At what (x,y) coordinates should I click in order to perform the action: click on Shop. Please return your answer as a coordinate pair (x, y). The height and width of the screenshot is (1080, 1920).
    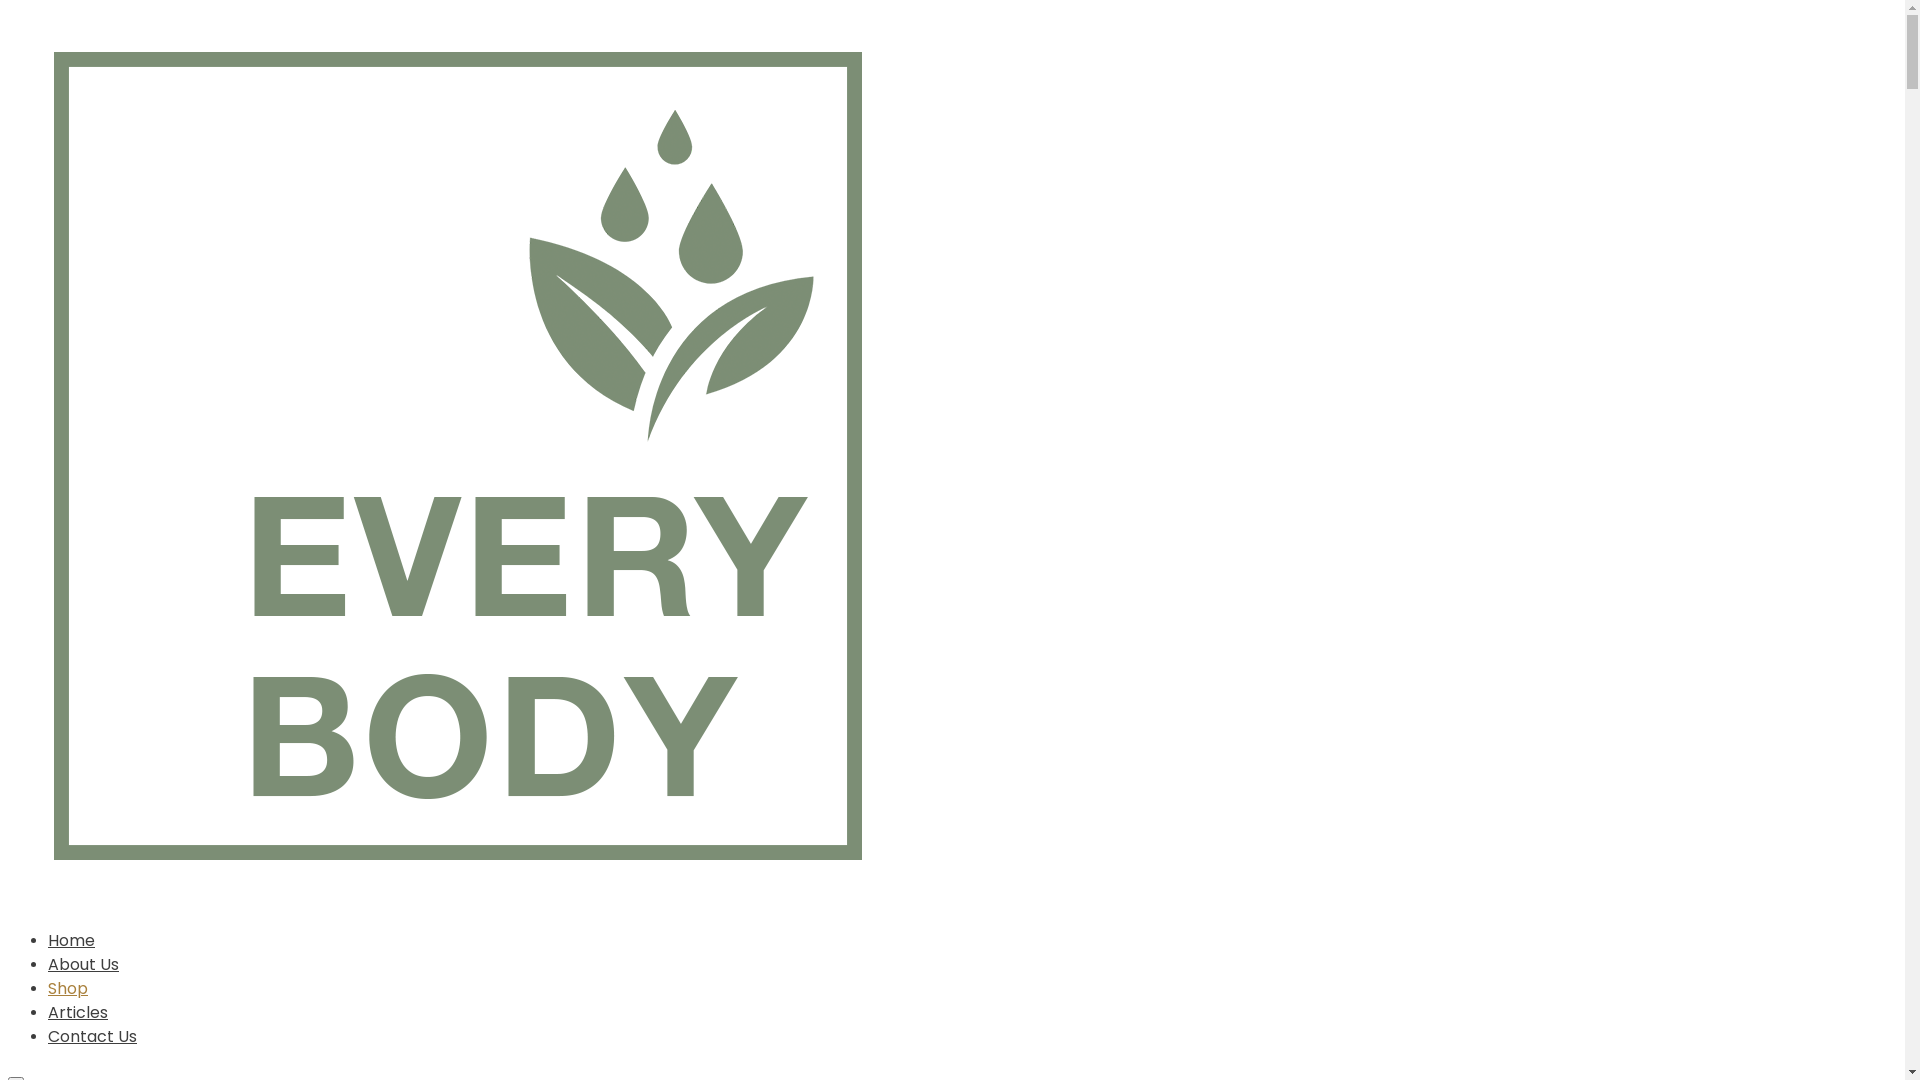
    Looking at the image, I should click on (68, 988).